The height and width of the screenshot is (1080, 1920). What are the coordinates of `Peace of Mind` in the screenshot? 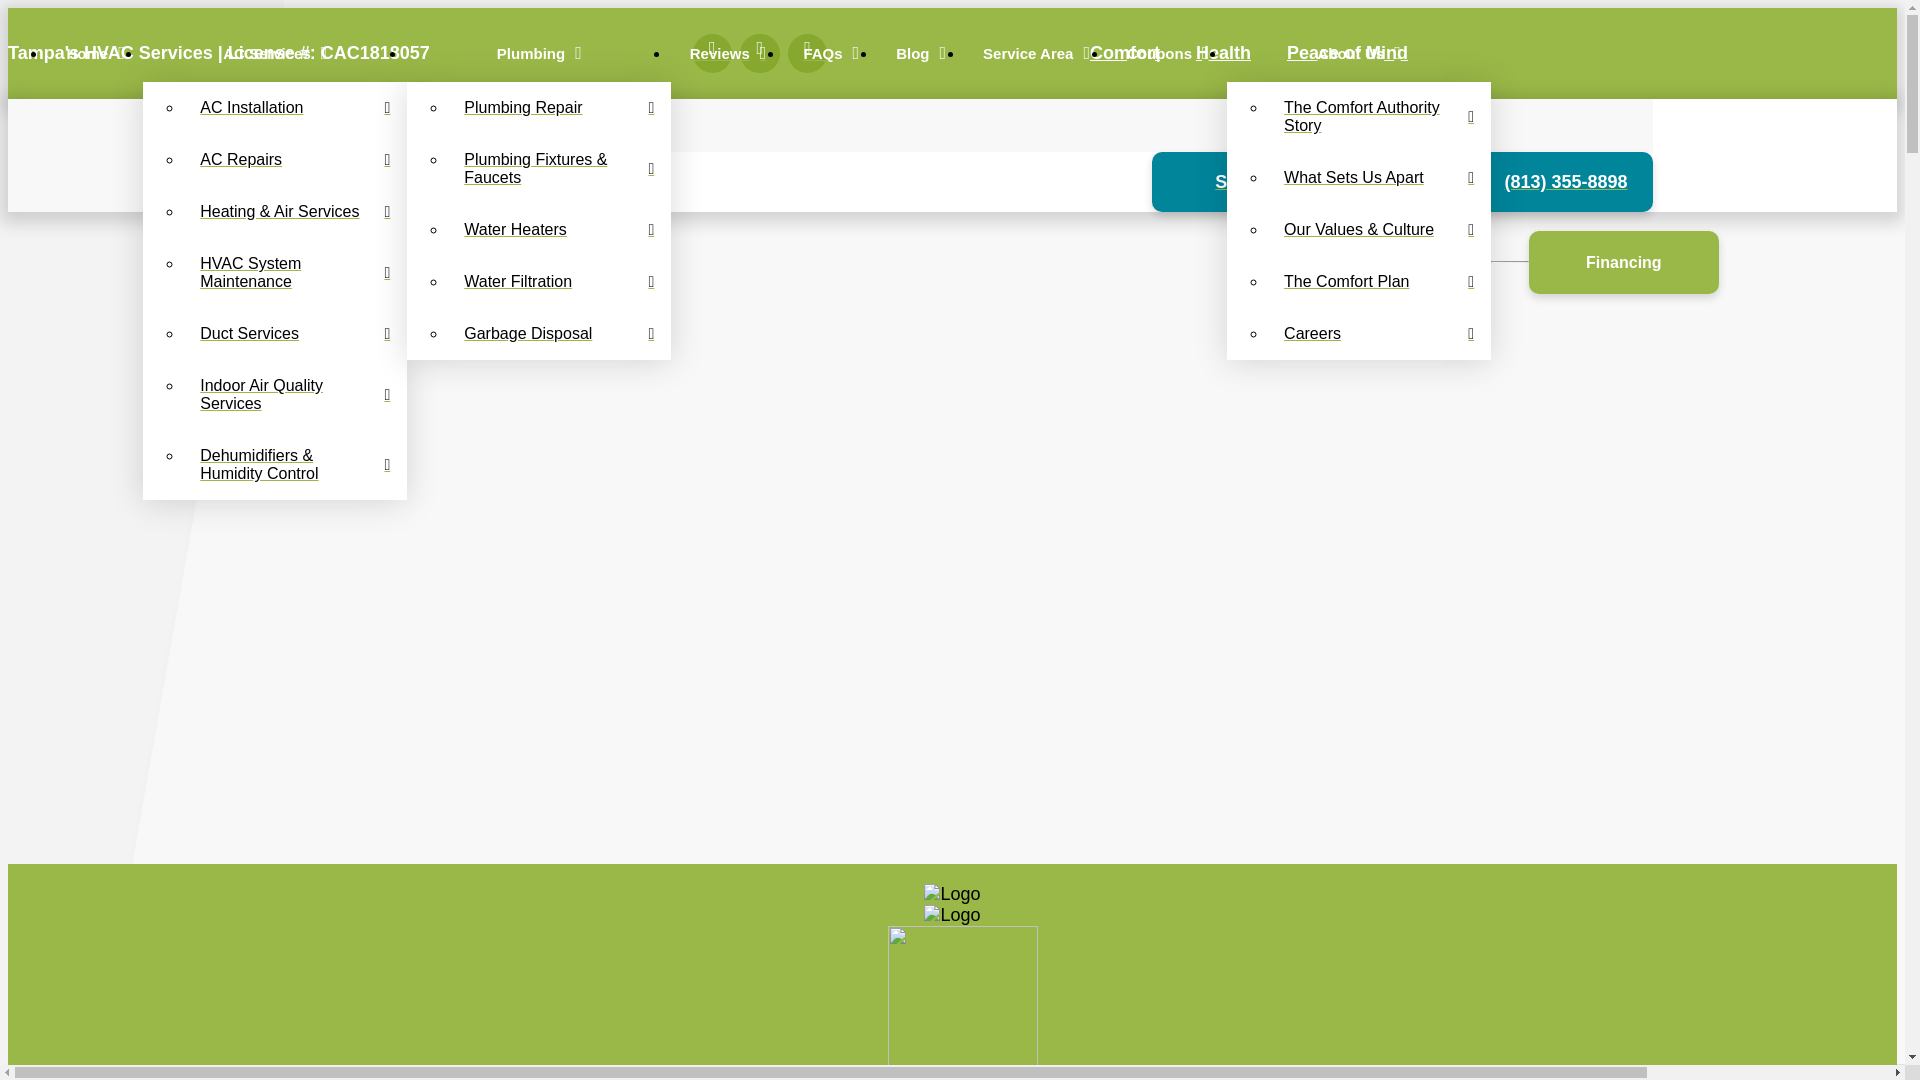 It's located at (1346, 52).